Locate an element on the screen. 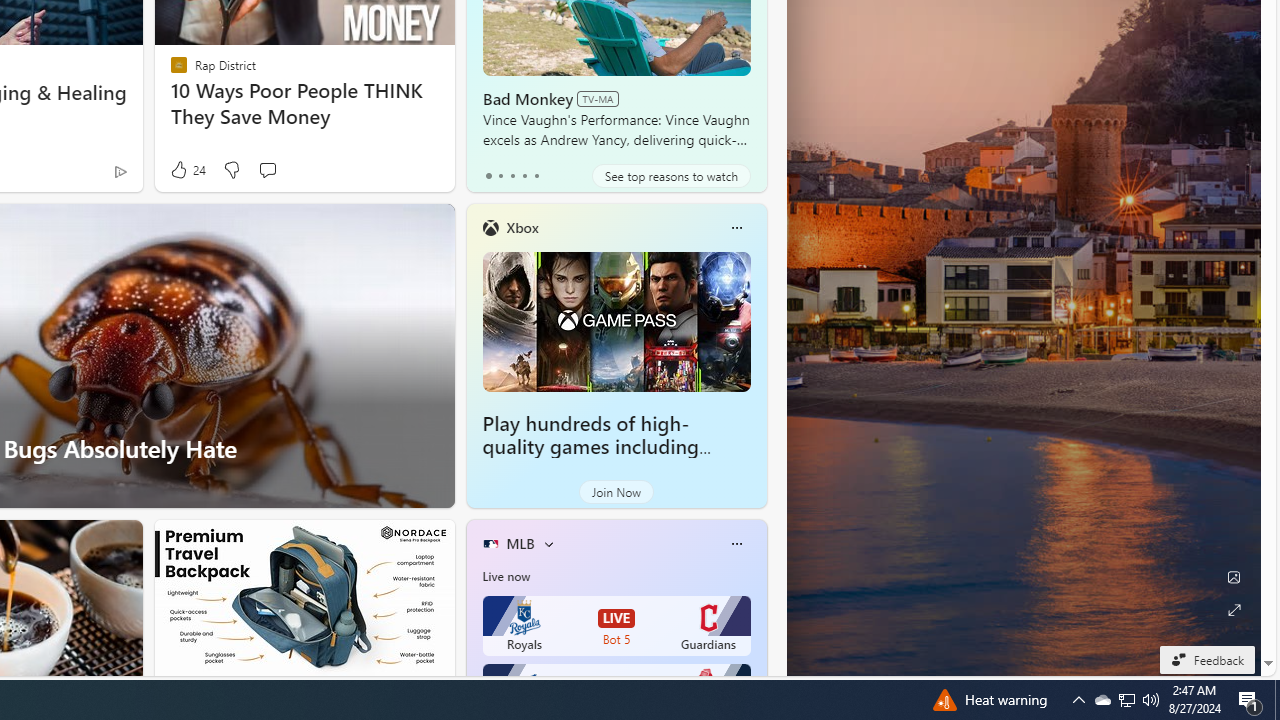 The image size is (1280, 720). MLB is located at coordinates (520, 543).